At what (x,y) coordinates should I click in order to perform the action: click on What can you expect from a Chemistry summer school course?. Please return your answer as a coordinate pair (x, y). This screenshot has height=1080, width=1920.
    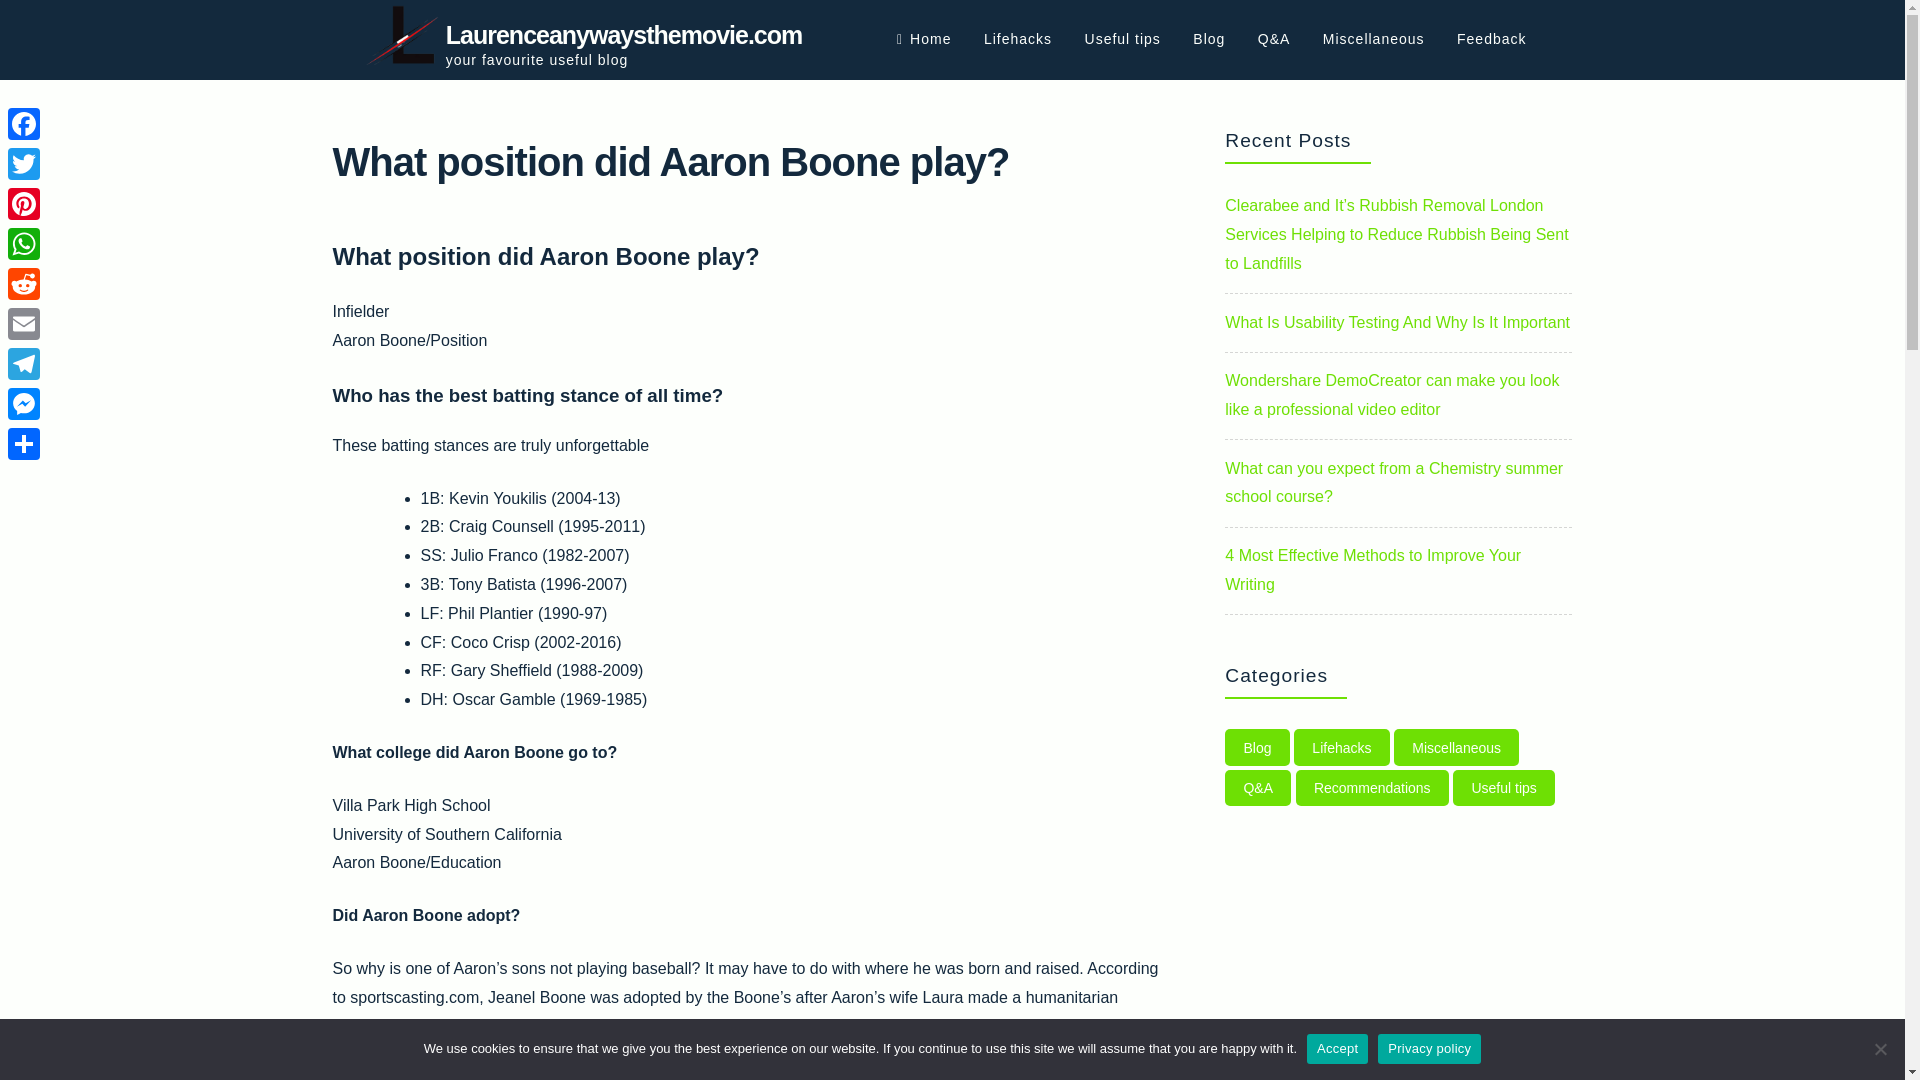
    Looking at the image, I should click on (1393, 483).